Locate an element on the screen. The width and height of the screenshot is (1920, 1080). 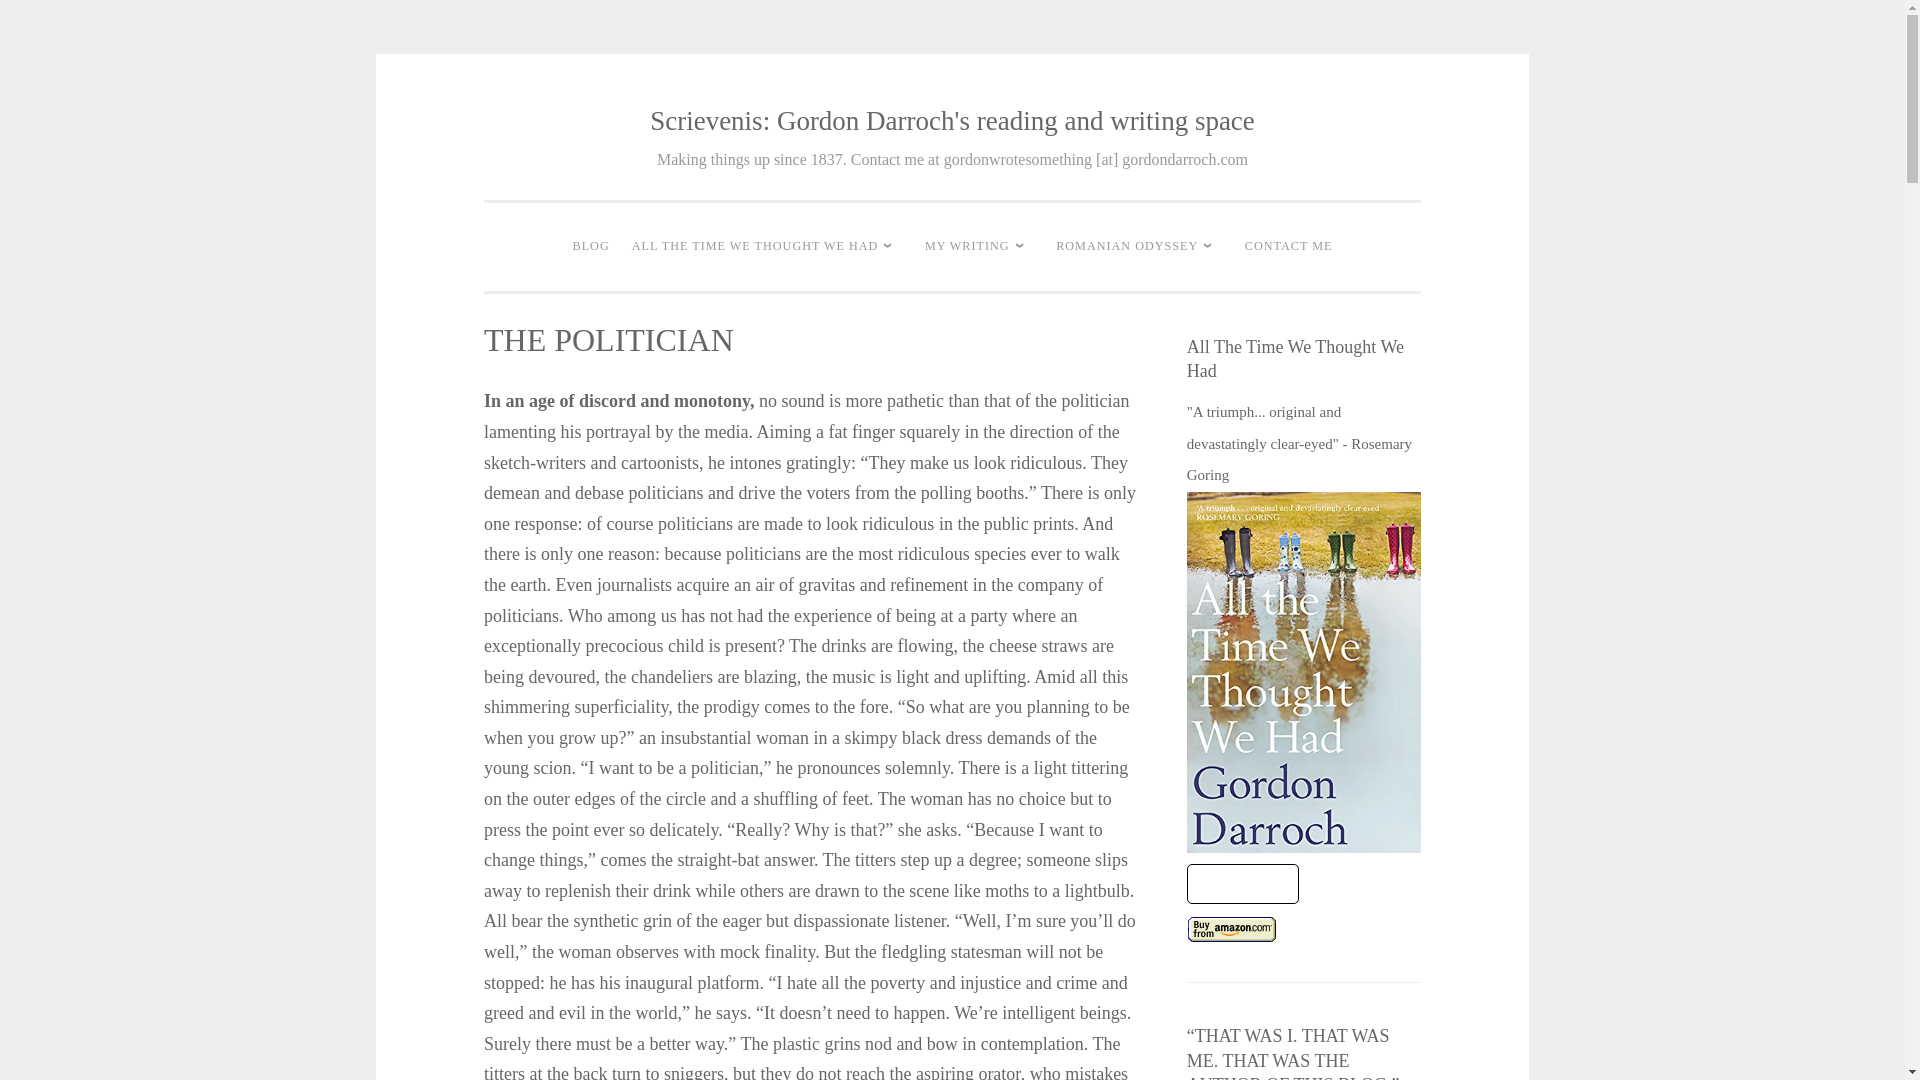
ROMANIAN ODYSSEY is located at coordinates (1139, 246).